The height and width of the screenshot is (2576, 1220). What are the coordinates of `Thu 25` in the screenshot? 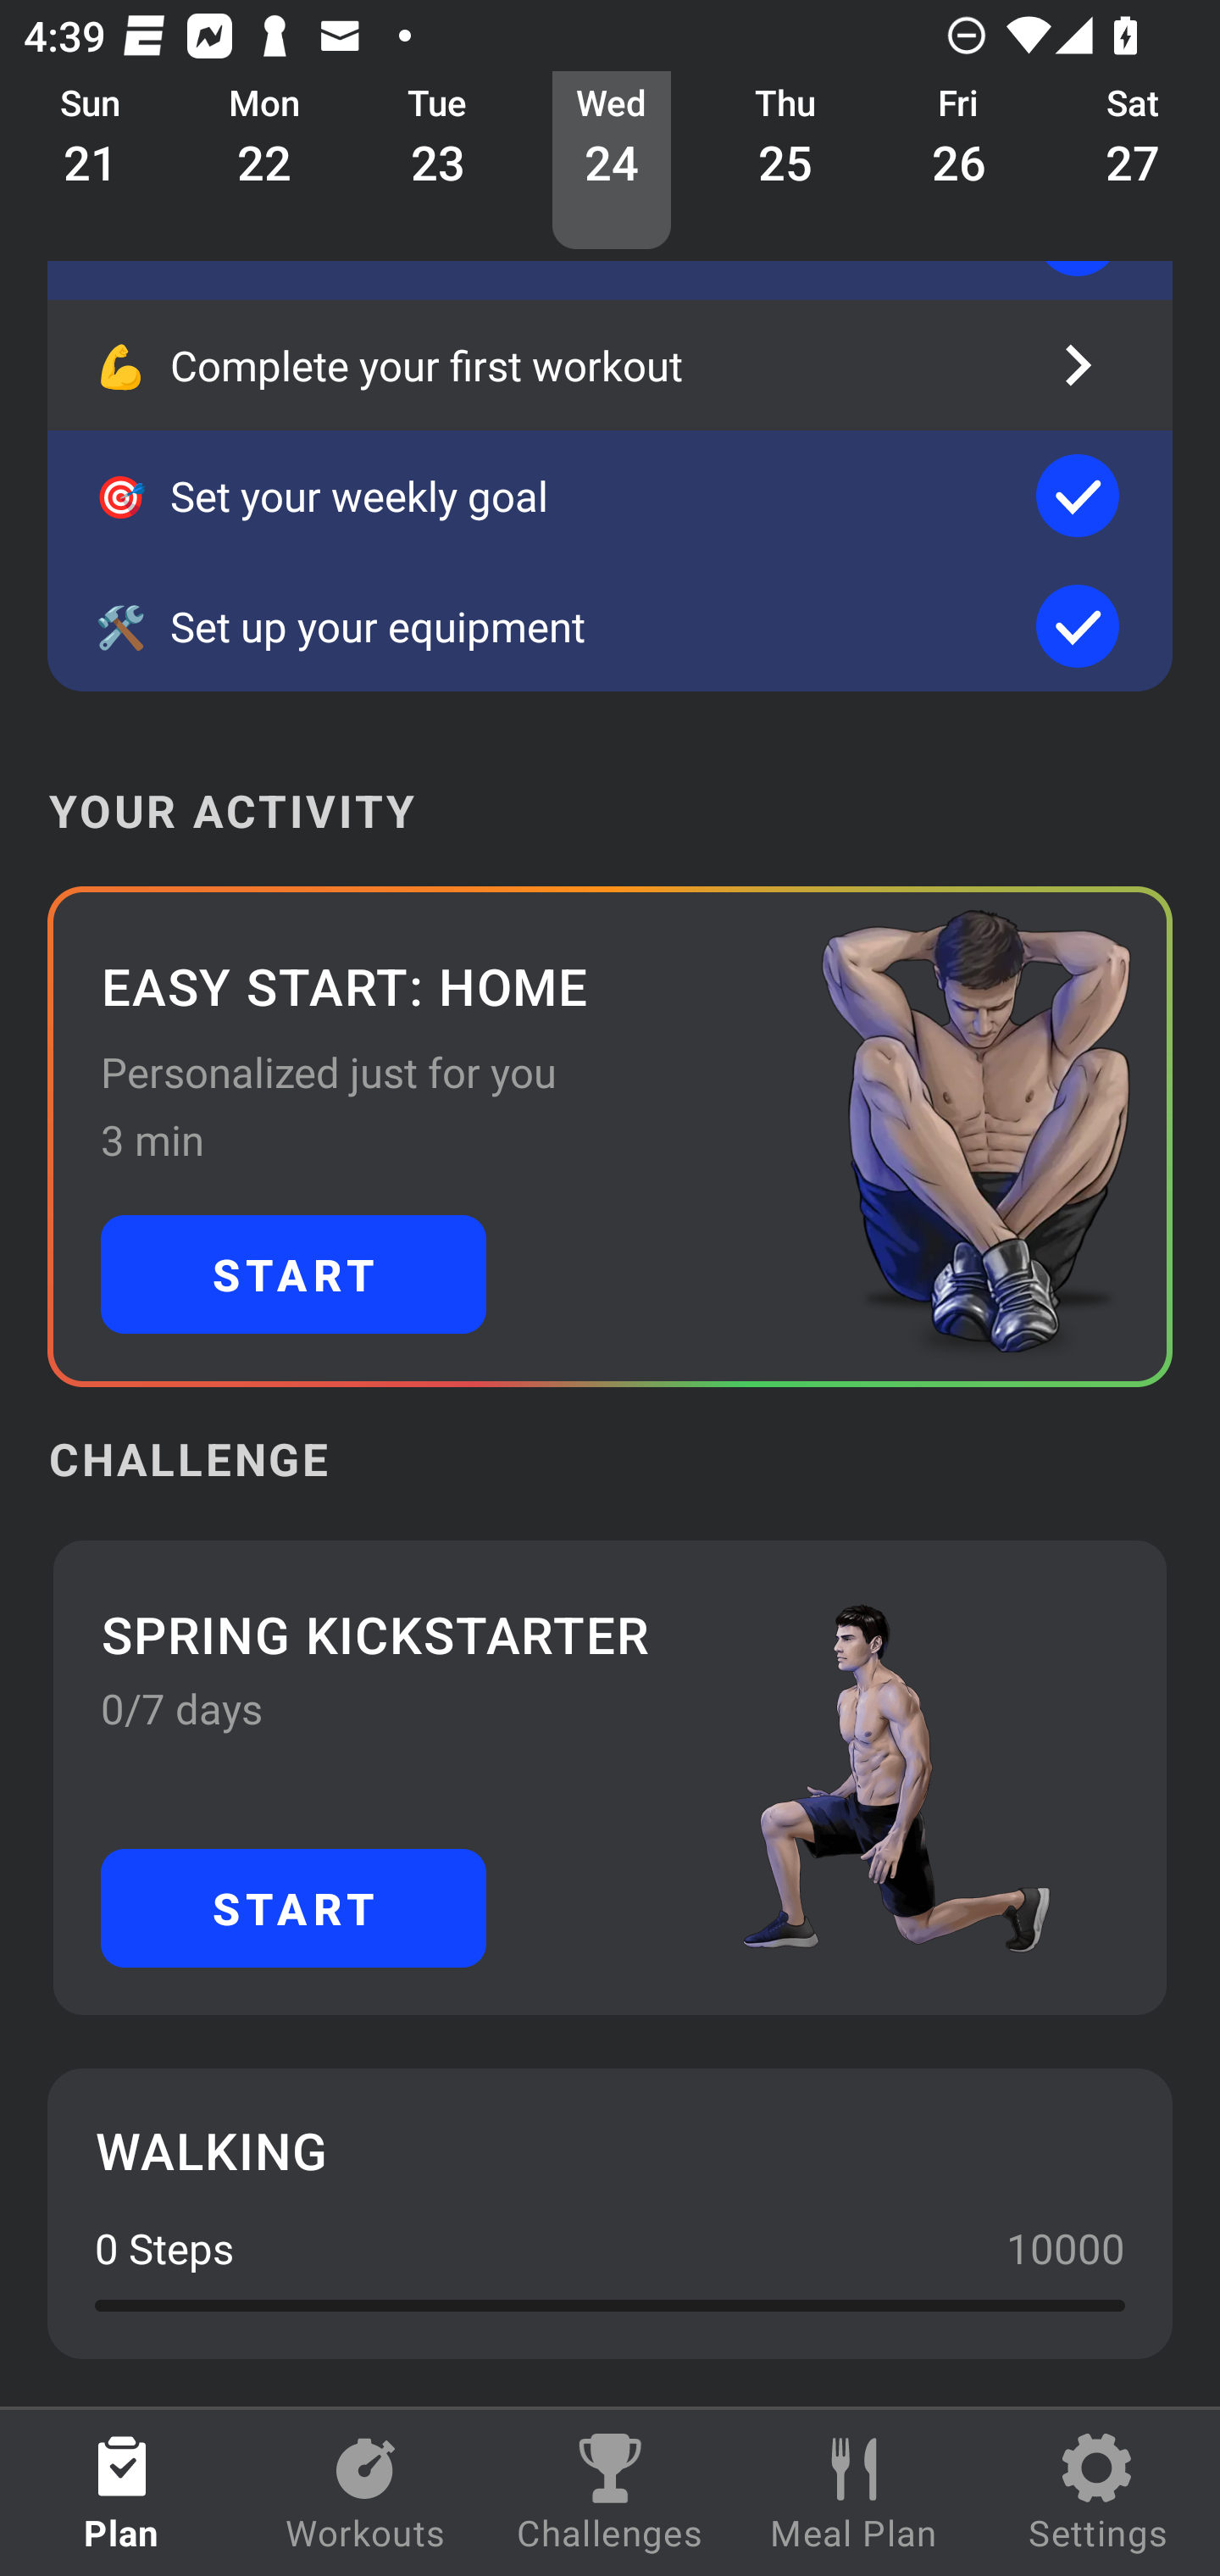 It's located at (785, 161).